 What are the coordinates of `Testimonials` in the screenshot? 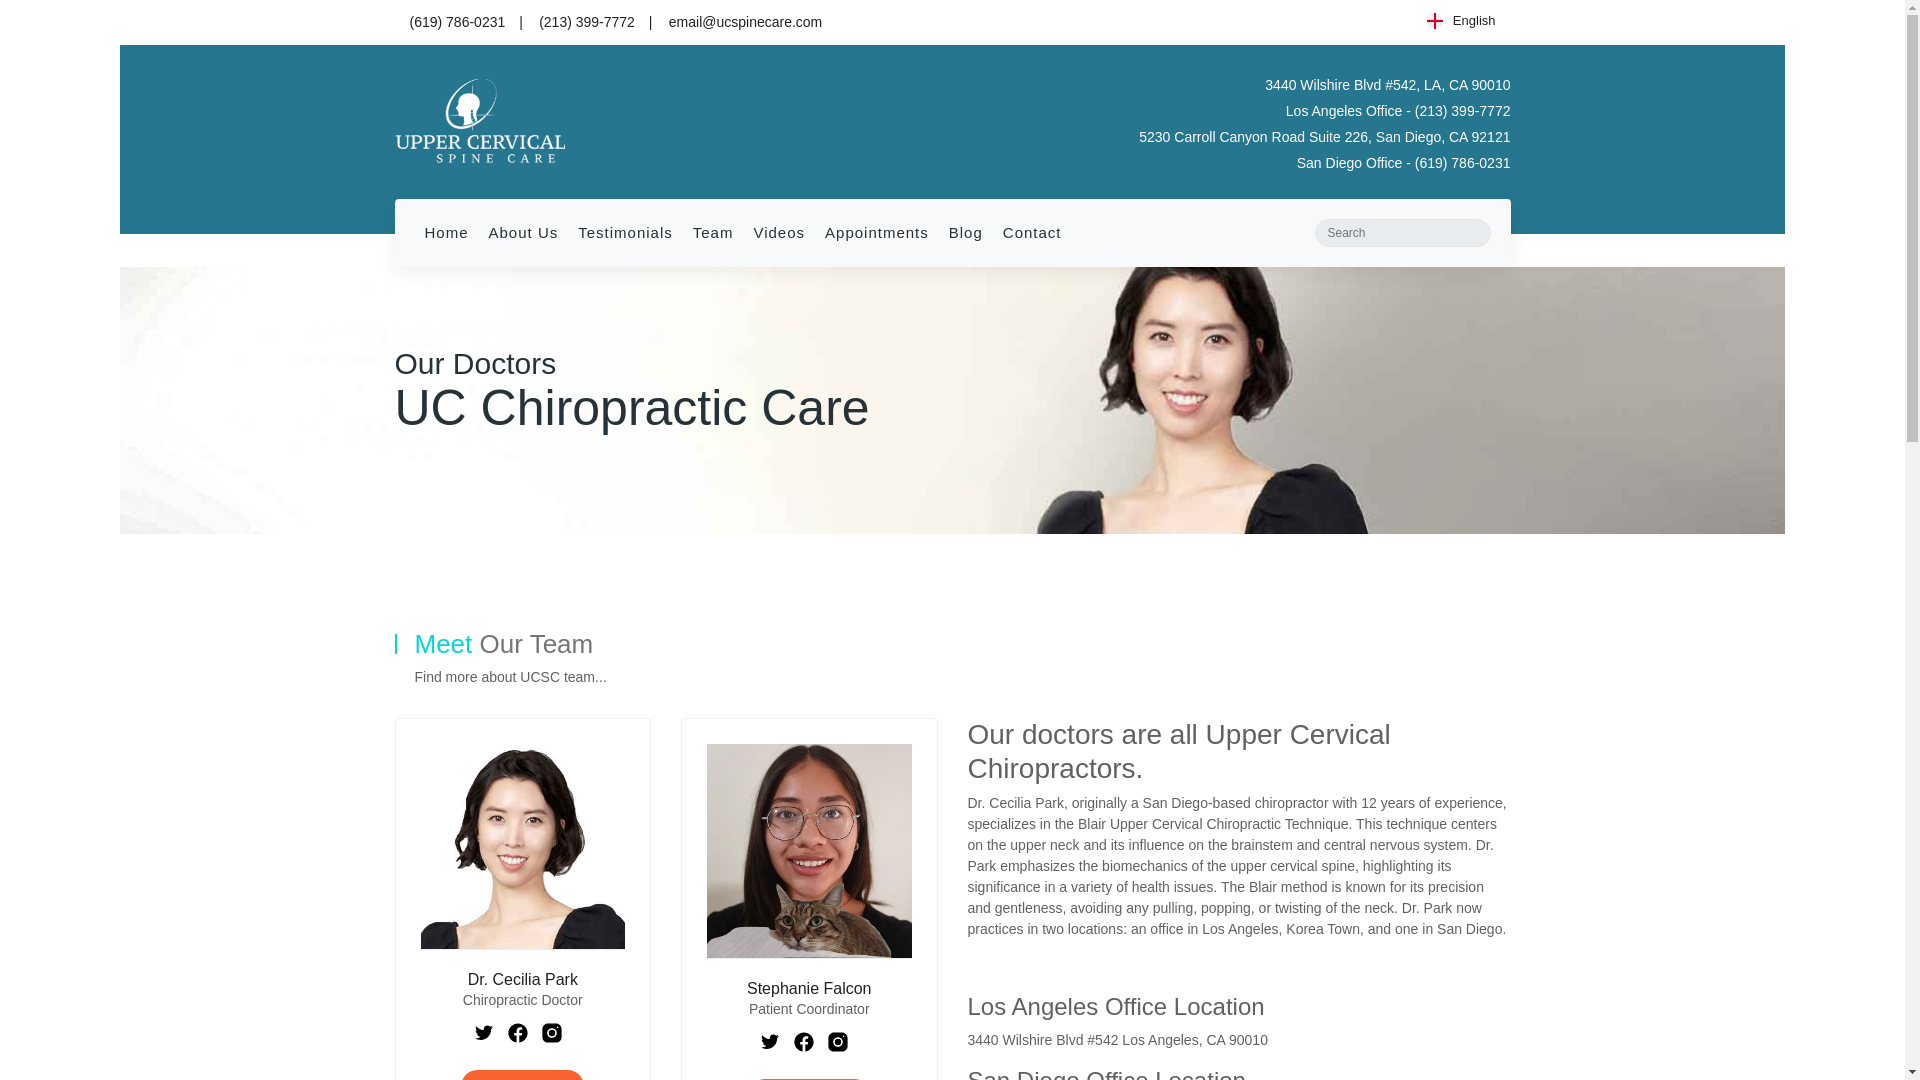 It's located at (626, 232).